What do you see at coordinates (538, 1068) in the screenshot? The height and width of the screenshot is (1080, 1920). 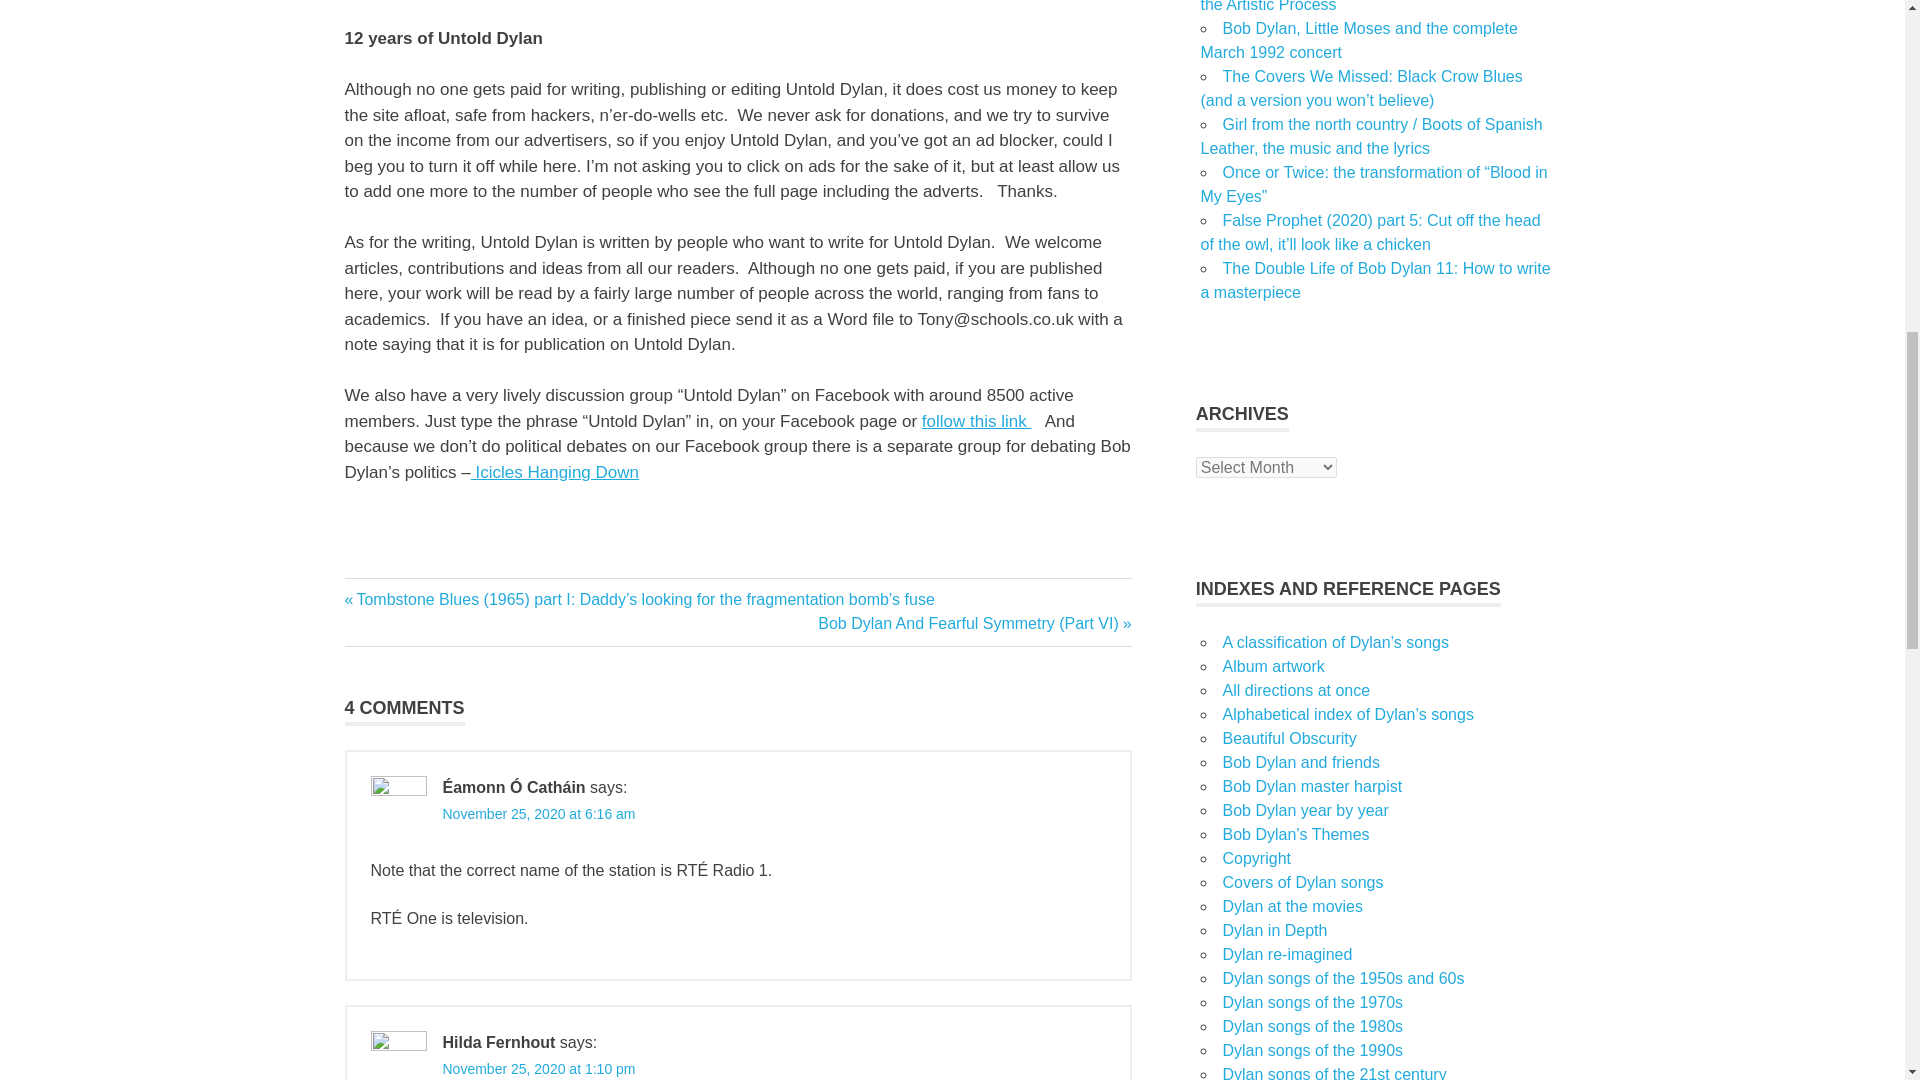 I see `November 25, 2020 at 1:10 pm` at bounding box center [538, 1068].